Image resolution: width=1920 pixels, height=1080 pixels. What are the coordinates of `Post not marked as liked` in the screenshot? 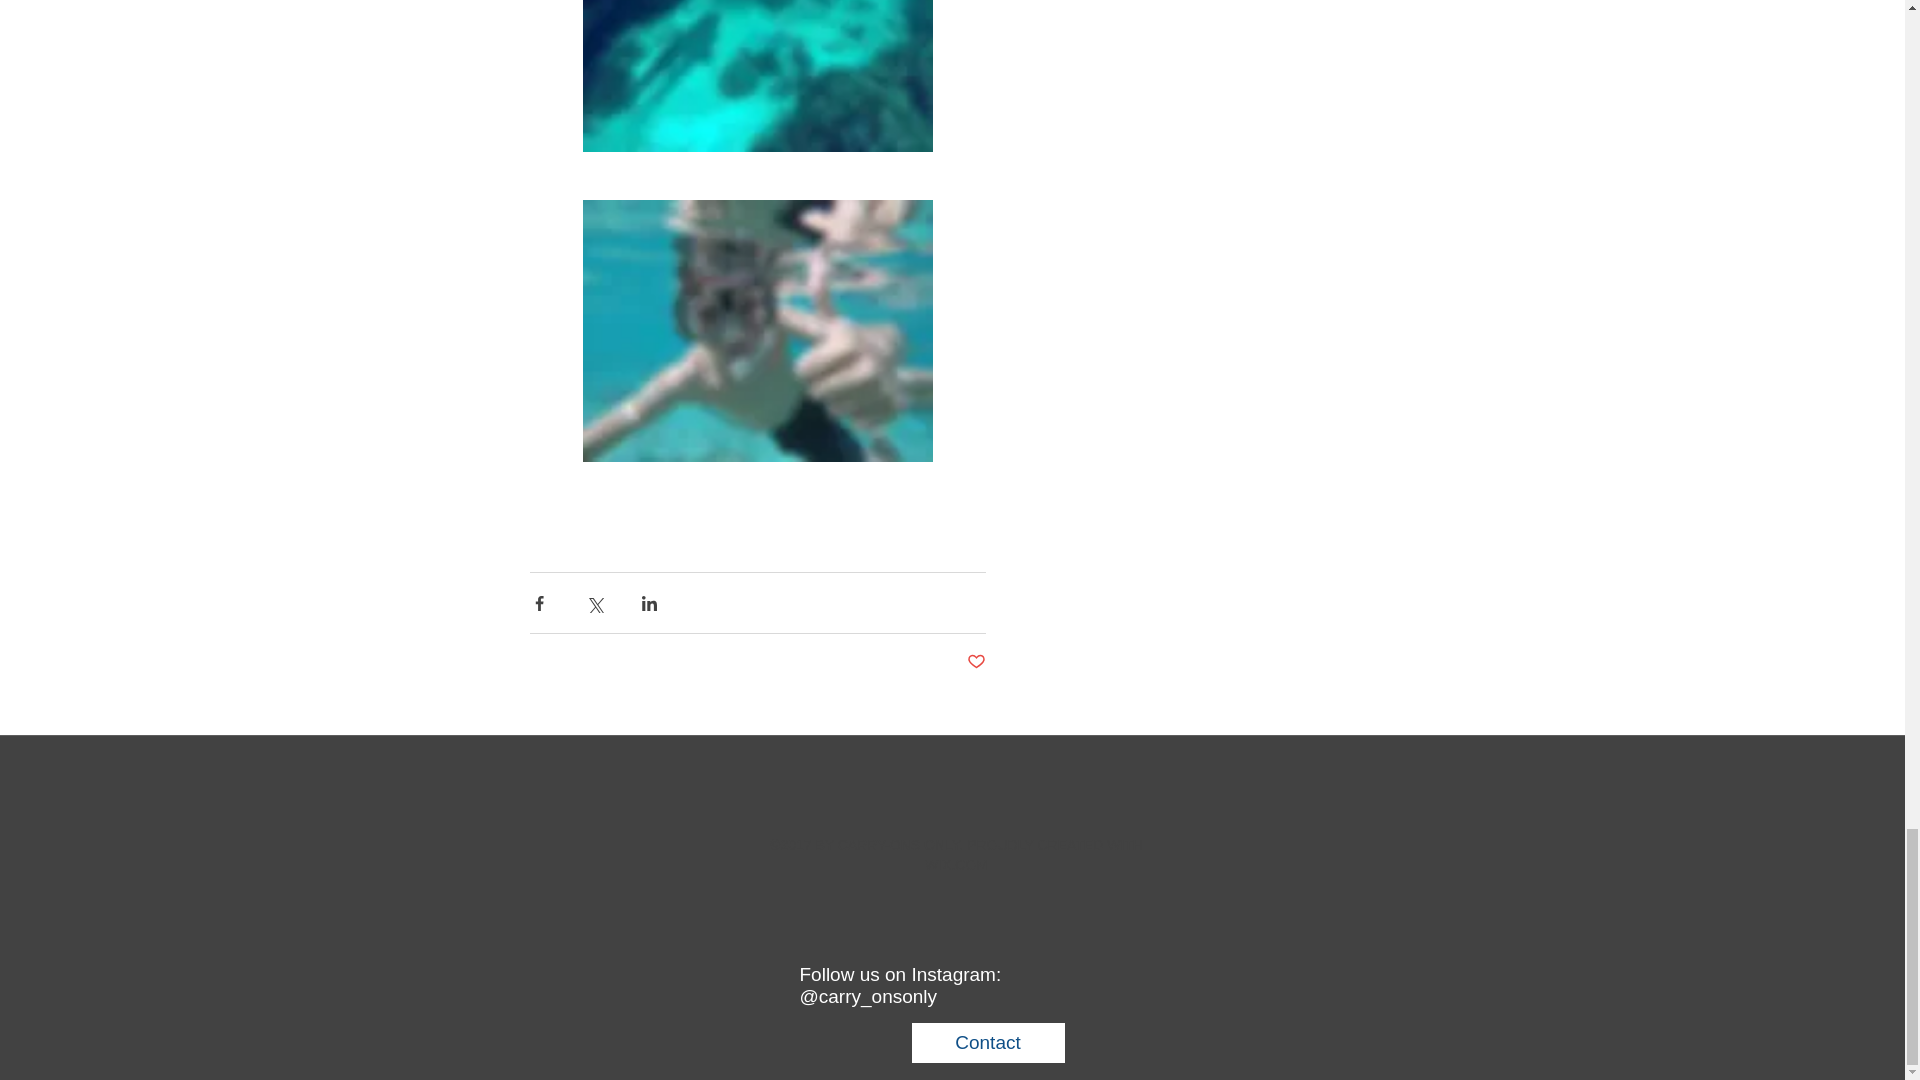 It's located at (974, 662).